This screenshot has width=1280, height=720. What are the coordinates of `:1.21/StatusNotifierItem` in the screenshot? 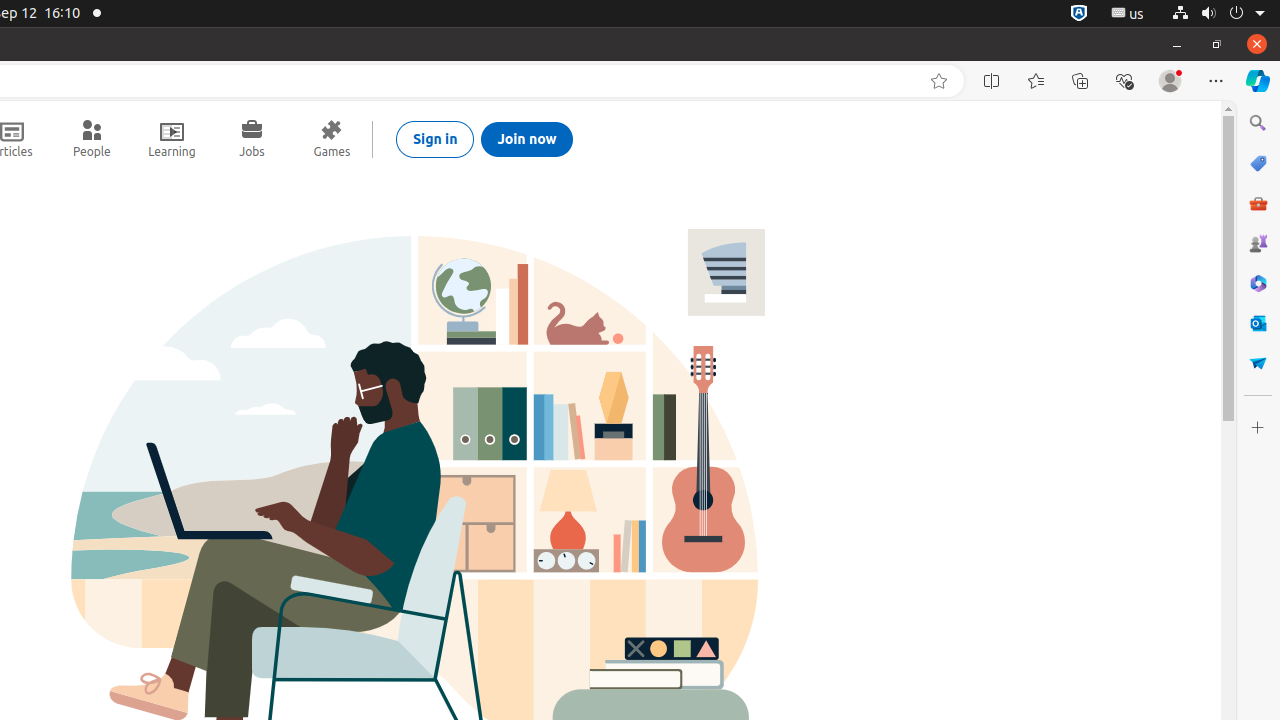 It's located at (1128, 14).